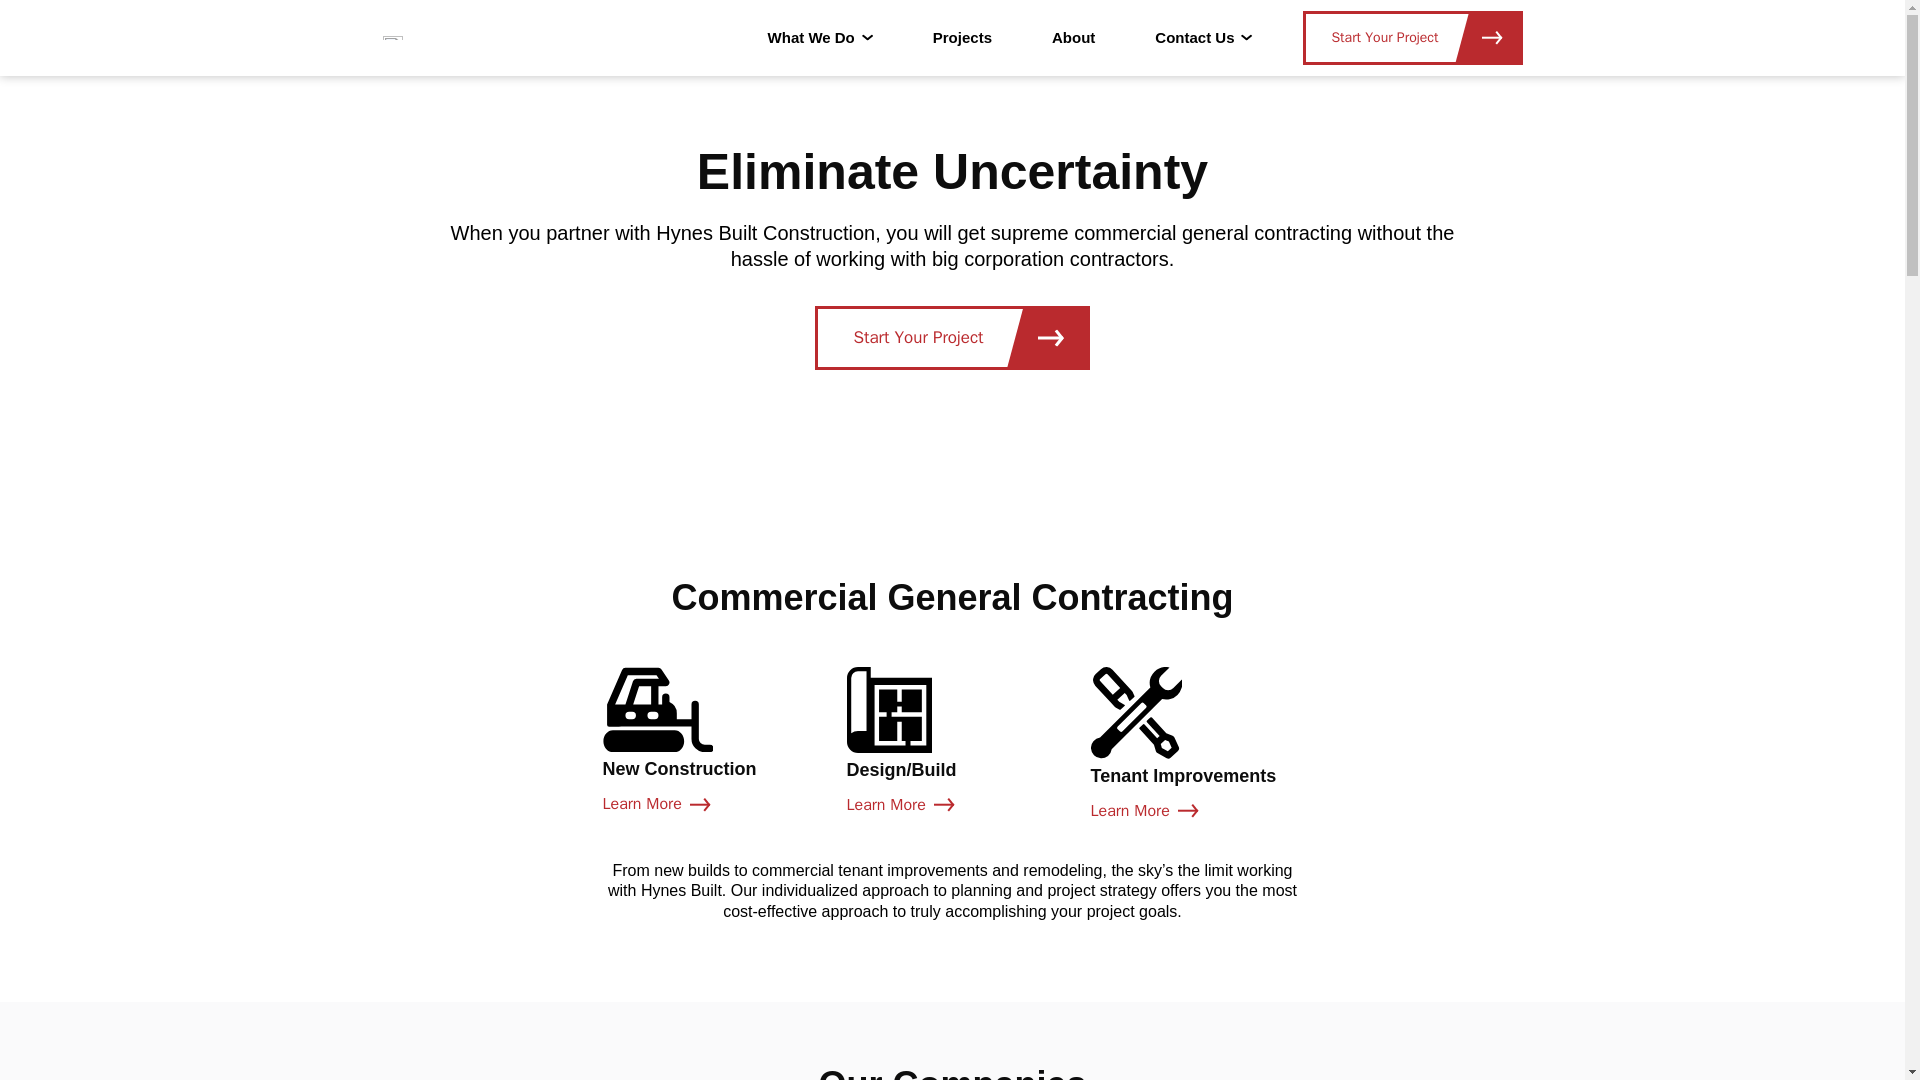 This screenshot has width=1920, height=1080. I want to click on What We Do, so click(952, 338).